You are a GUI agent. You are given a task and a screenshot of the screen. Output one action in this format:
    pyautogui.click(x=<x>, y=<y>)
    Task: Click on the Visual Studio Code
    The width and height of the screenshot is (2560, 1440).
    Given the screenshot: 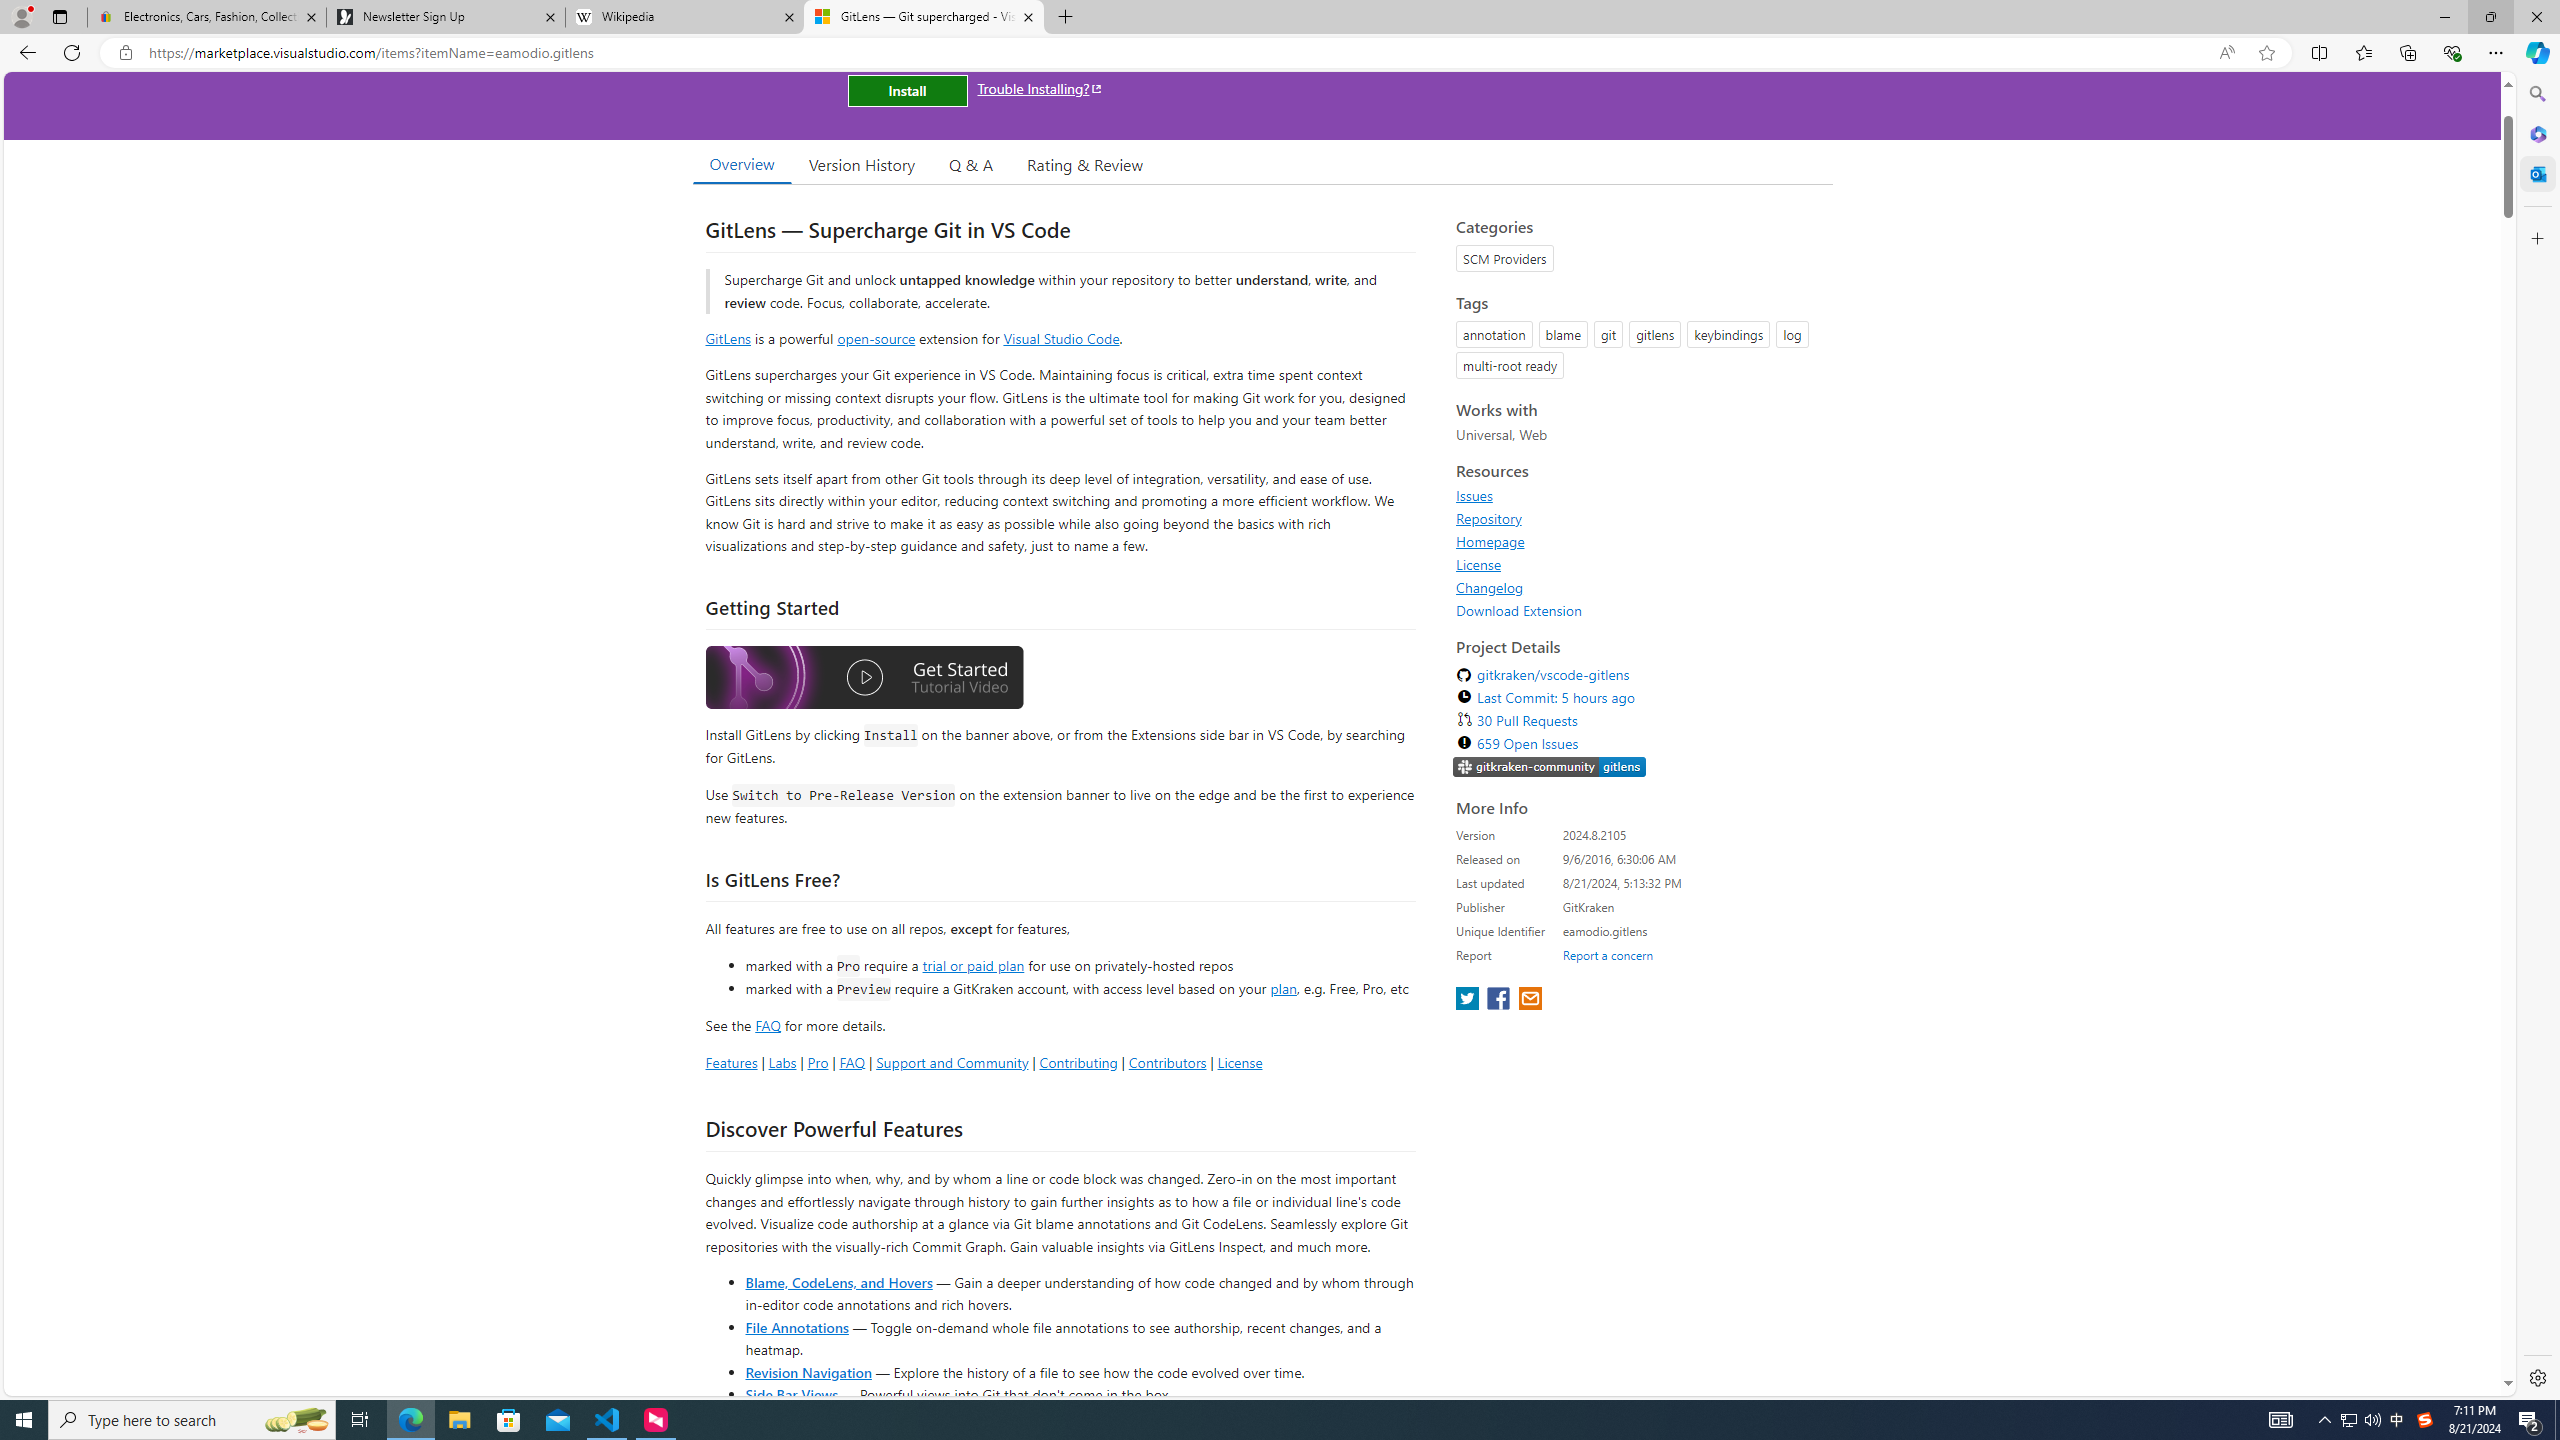 What is the action you would take?
    pyautogui.click(x=1062, y=338)
    